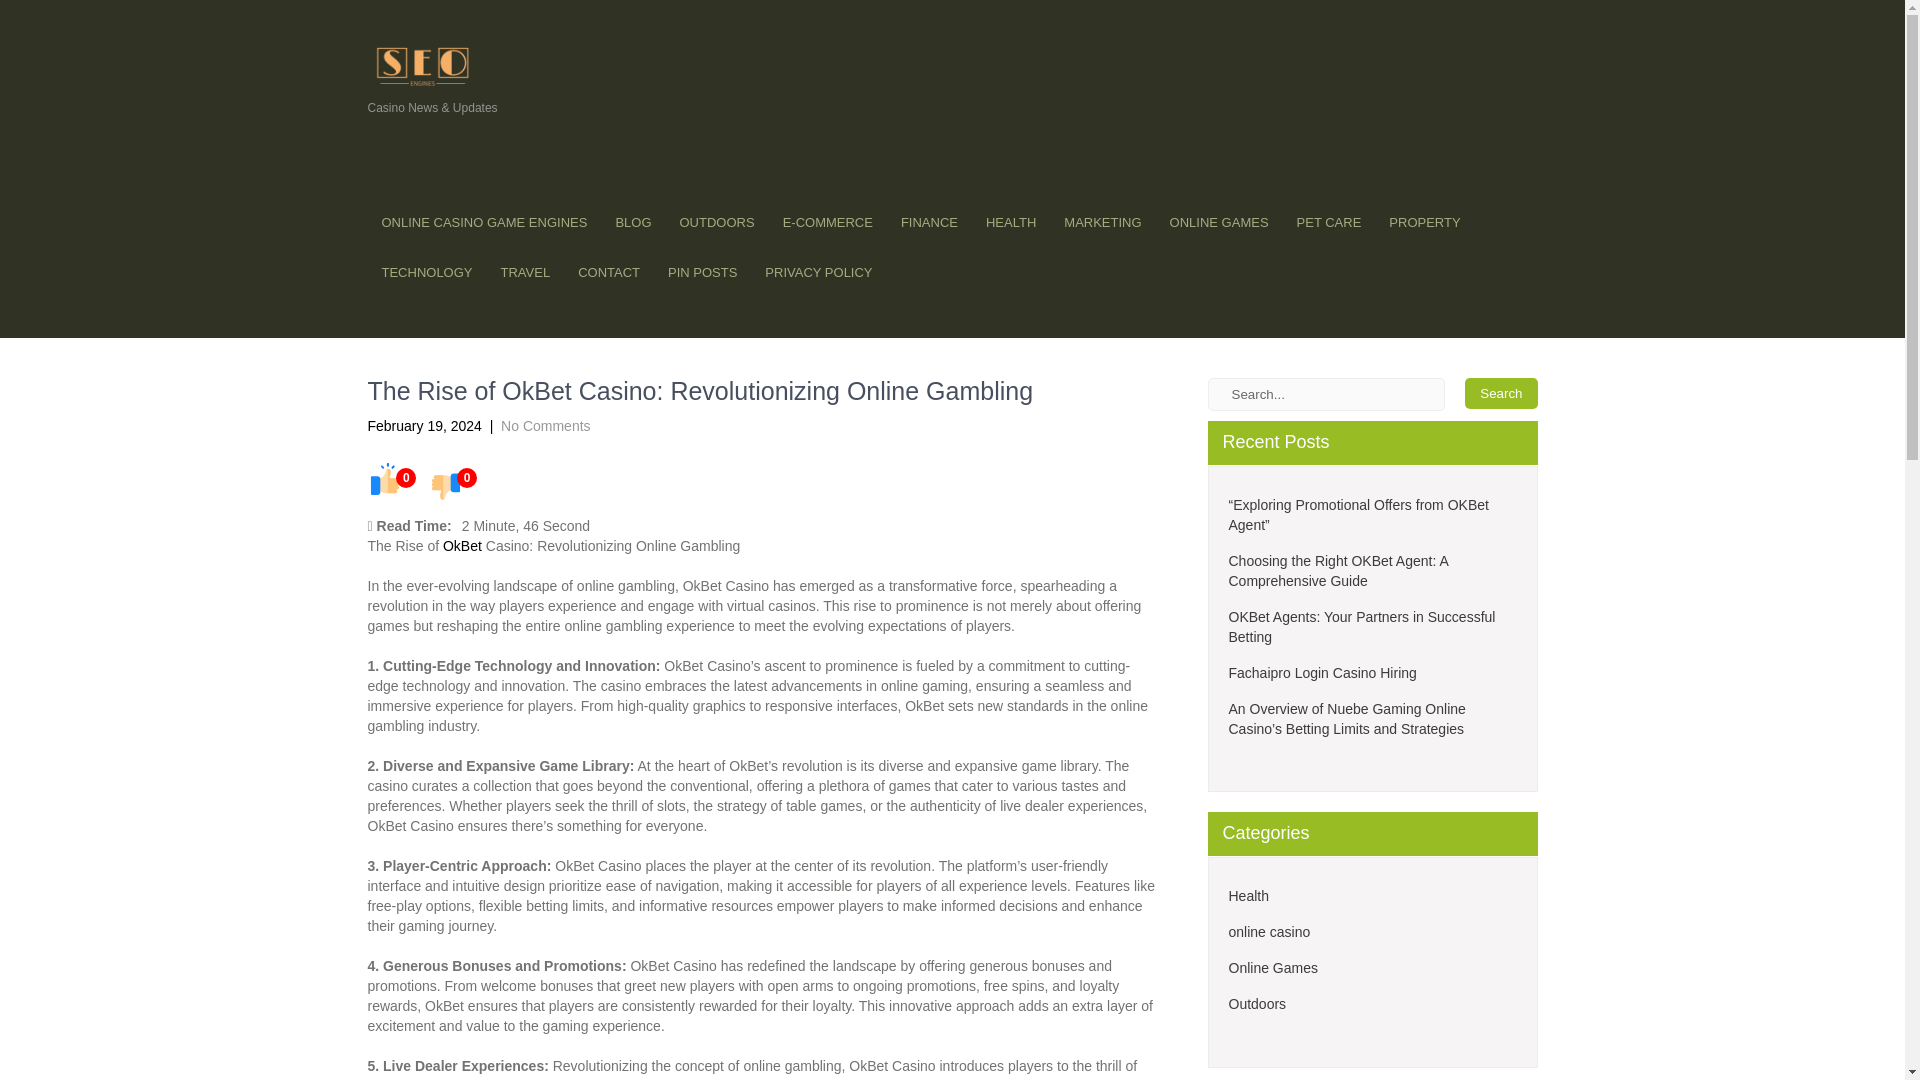 This screenshot has width=1920, height=1080. I want to click on Search, so click(1500, 394).